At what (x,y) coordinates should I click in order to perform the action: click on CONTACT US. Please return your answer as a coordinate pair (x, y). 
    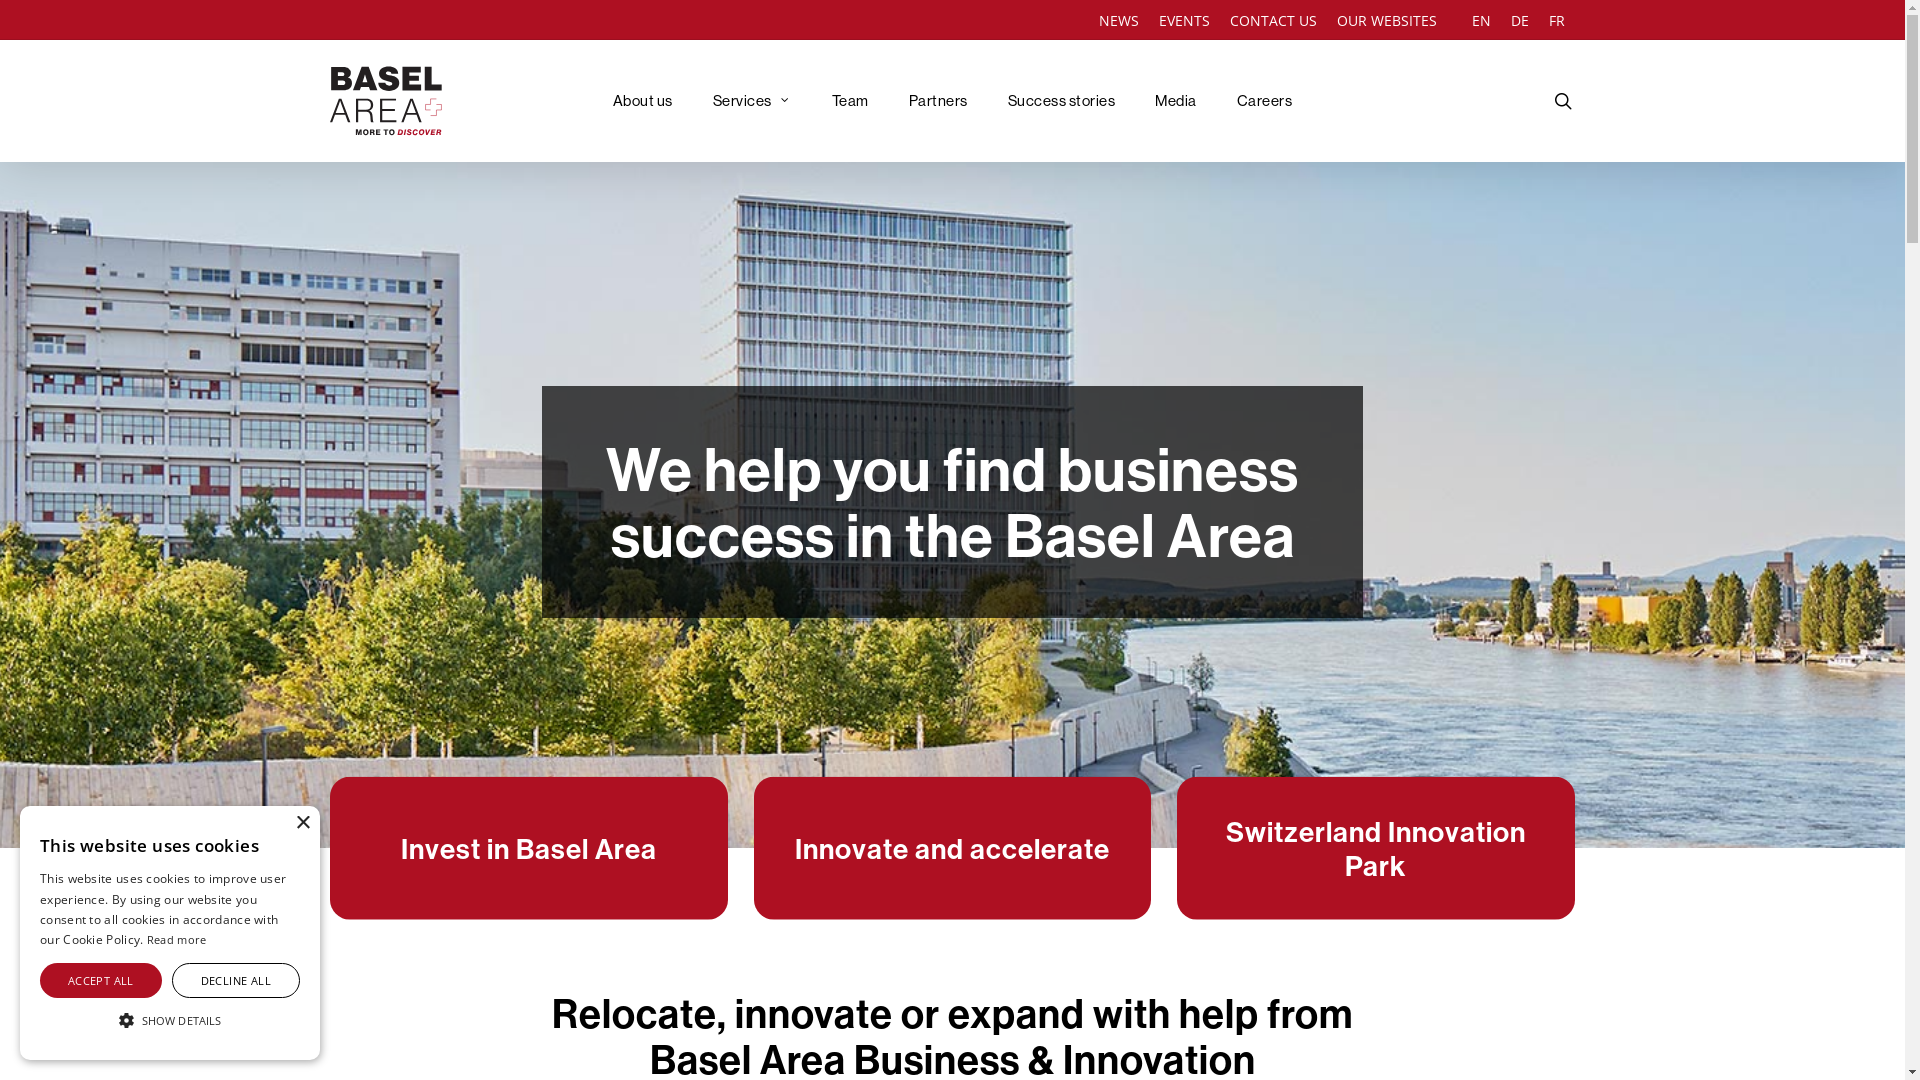
    Looking at the image, I should click on (1274, 21).